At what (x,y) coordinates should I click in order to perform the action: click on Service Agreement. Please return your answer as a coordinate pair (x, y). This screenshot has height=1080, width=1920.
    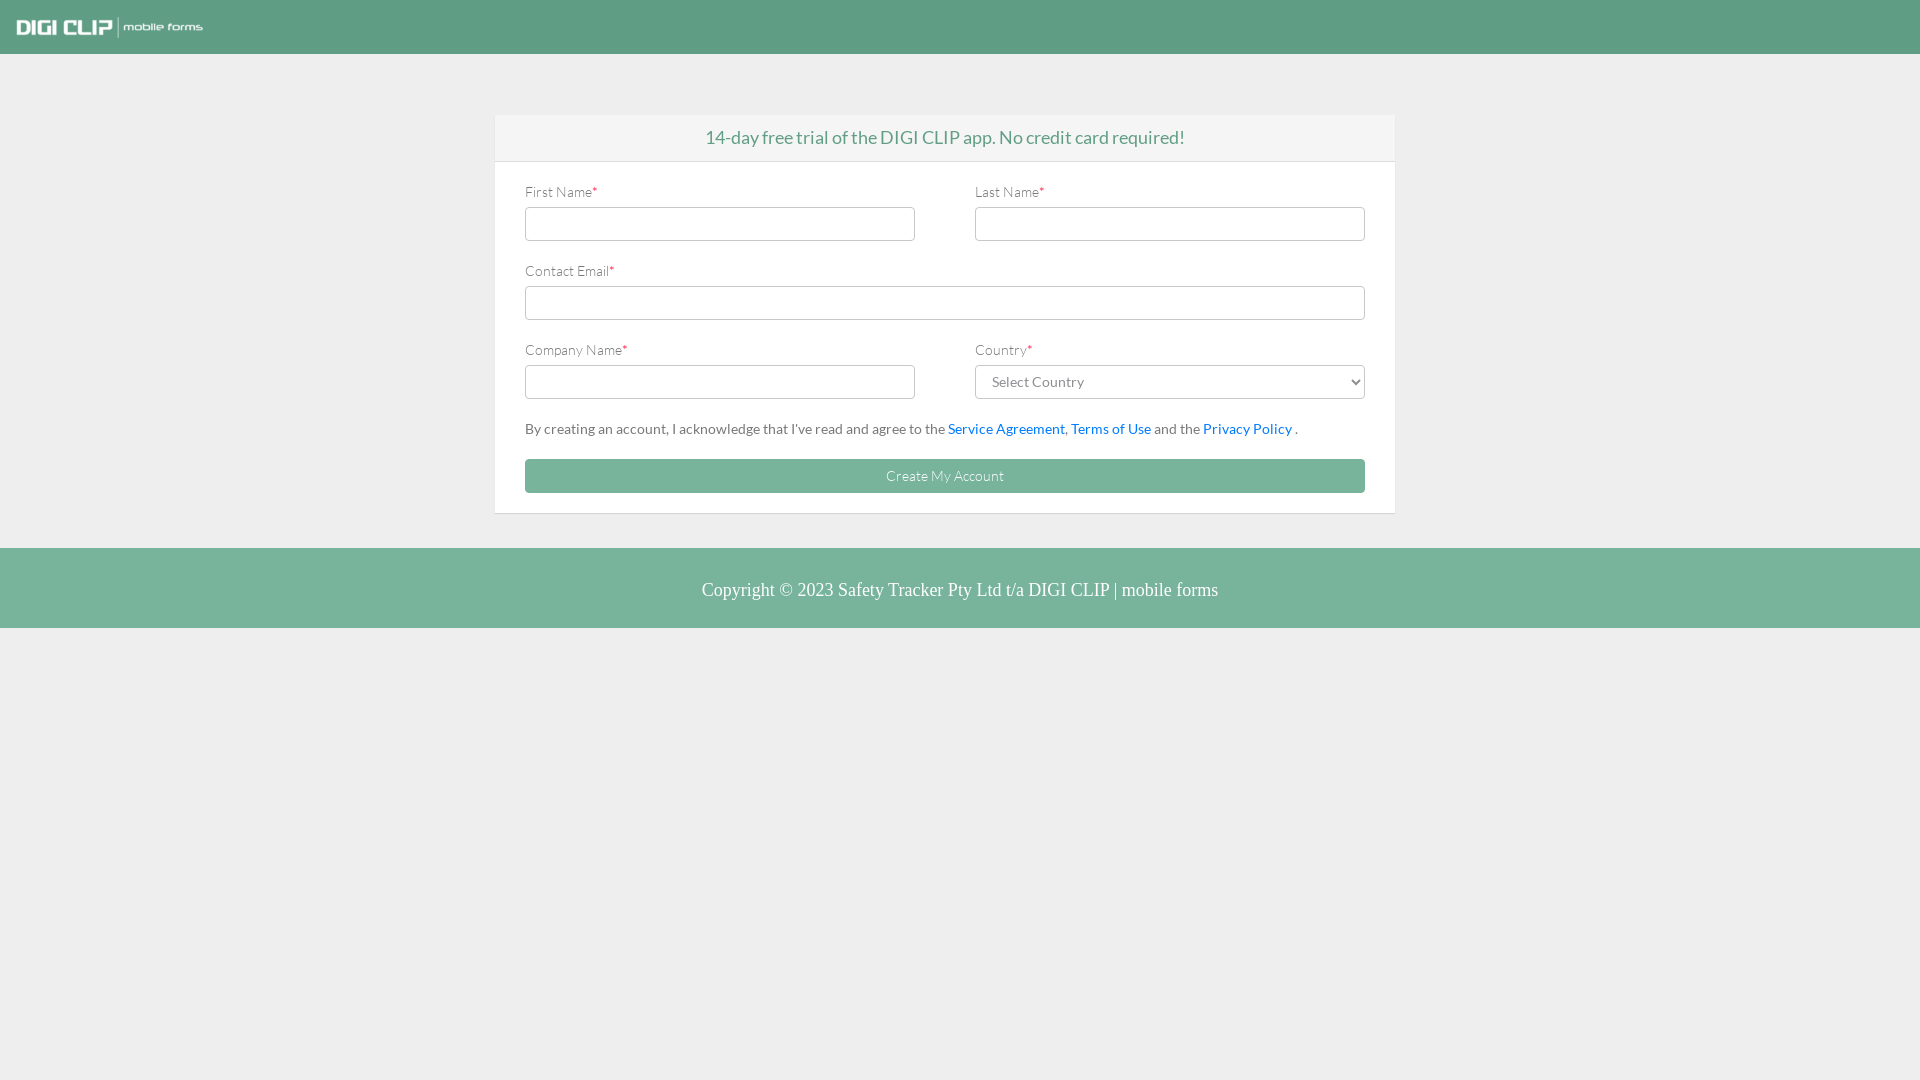
    Looking at the image, I should click on (1006, 428).